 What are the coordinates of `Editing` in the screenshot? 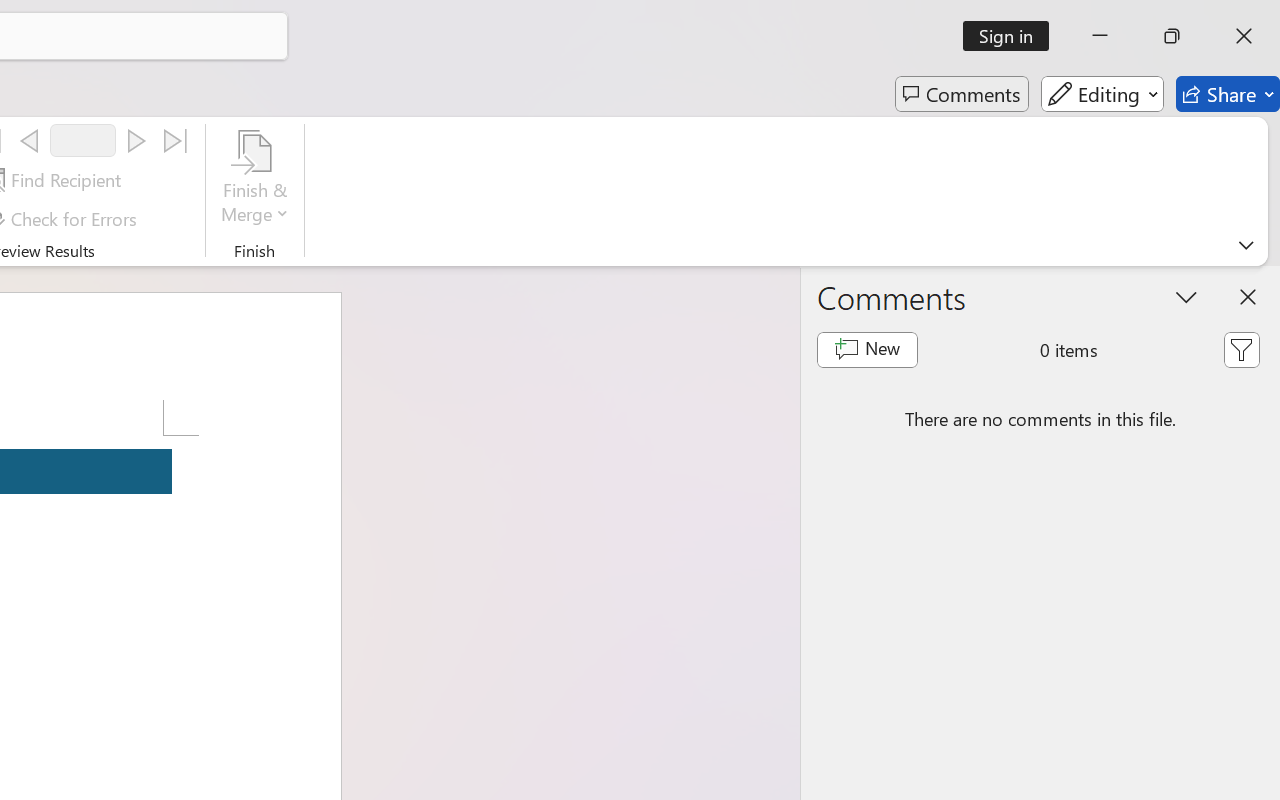 It's located at (1102, 94).